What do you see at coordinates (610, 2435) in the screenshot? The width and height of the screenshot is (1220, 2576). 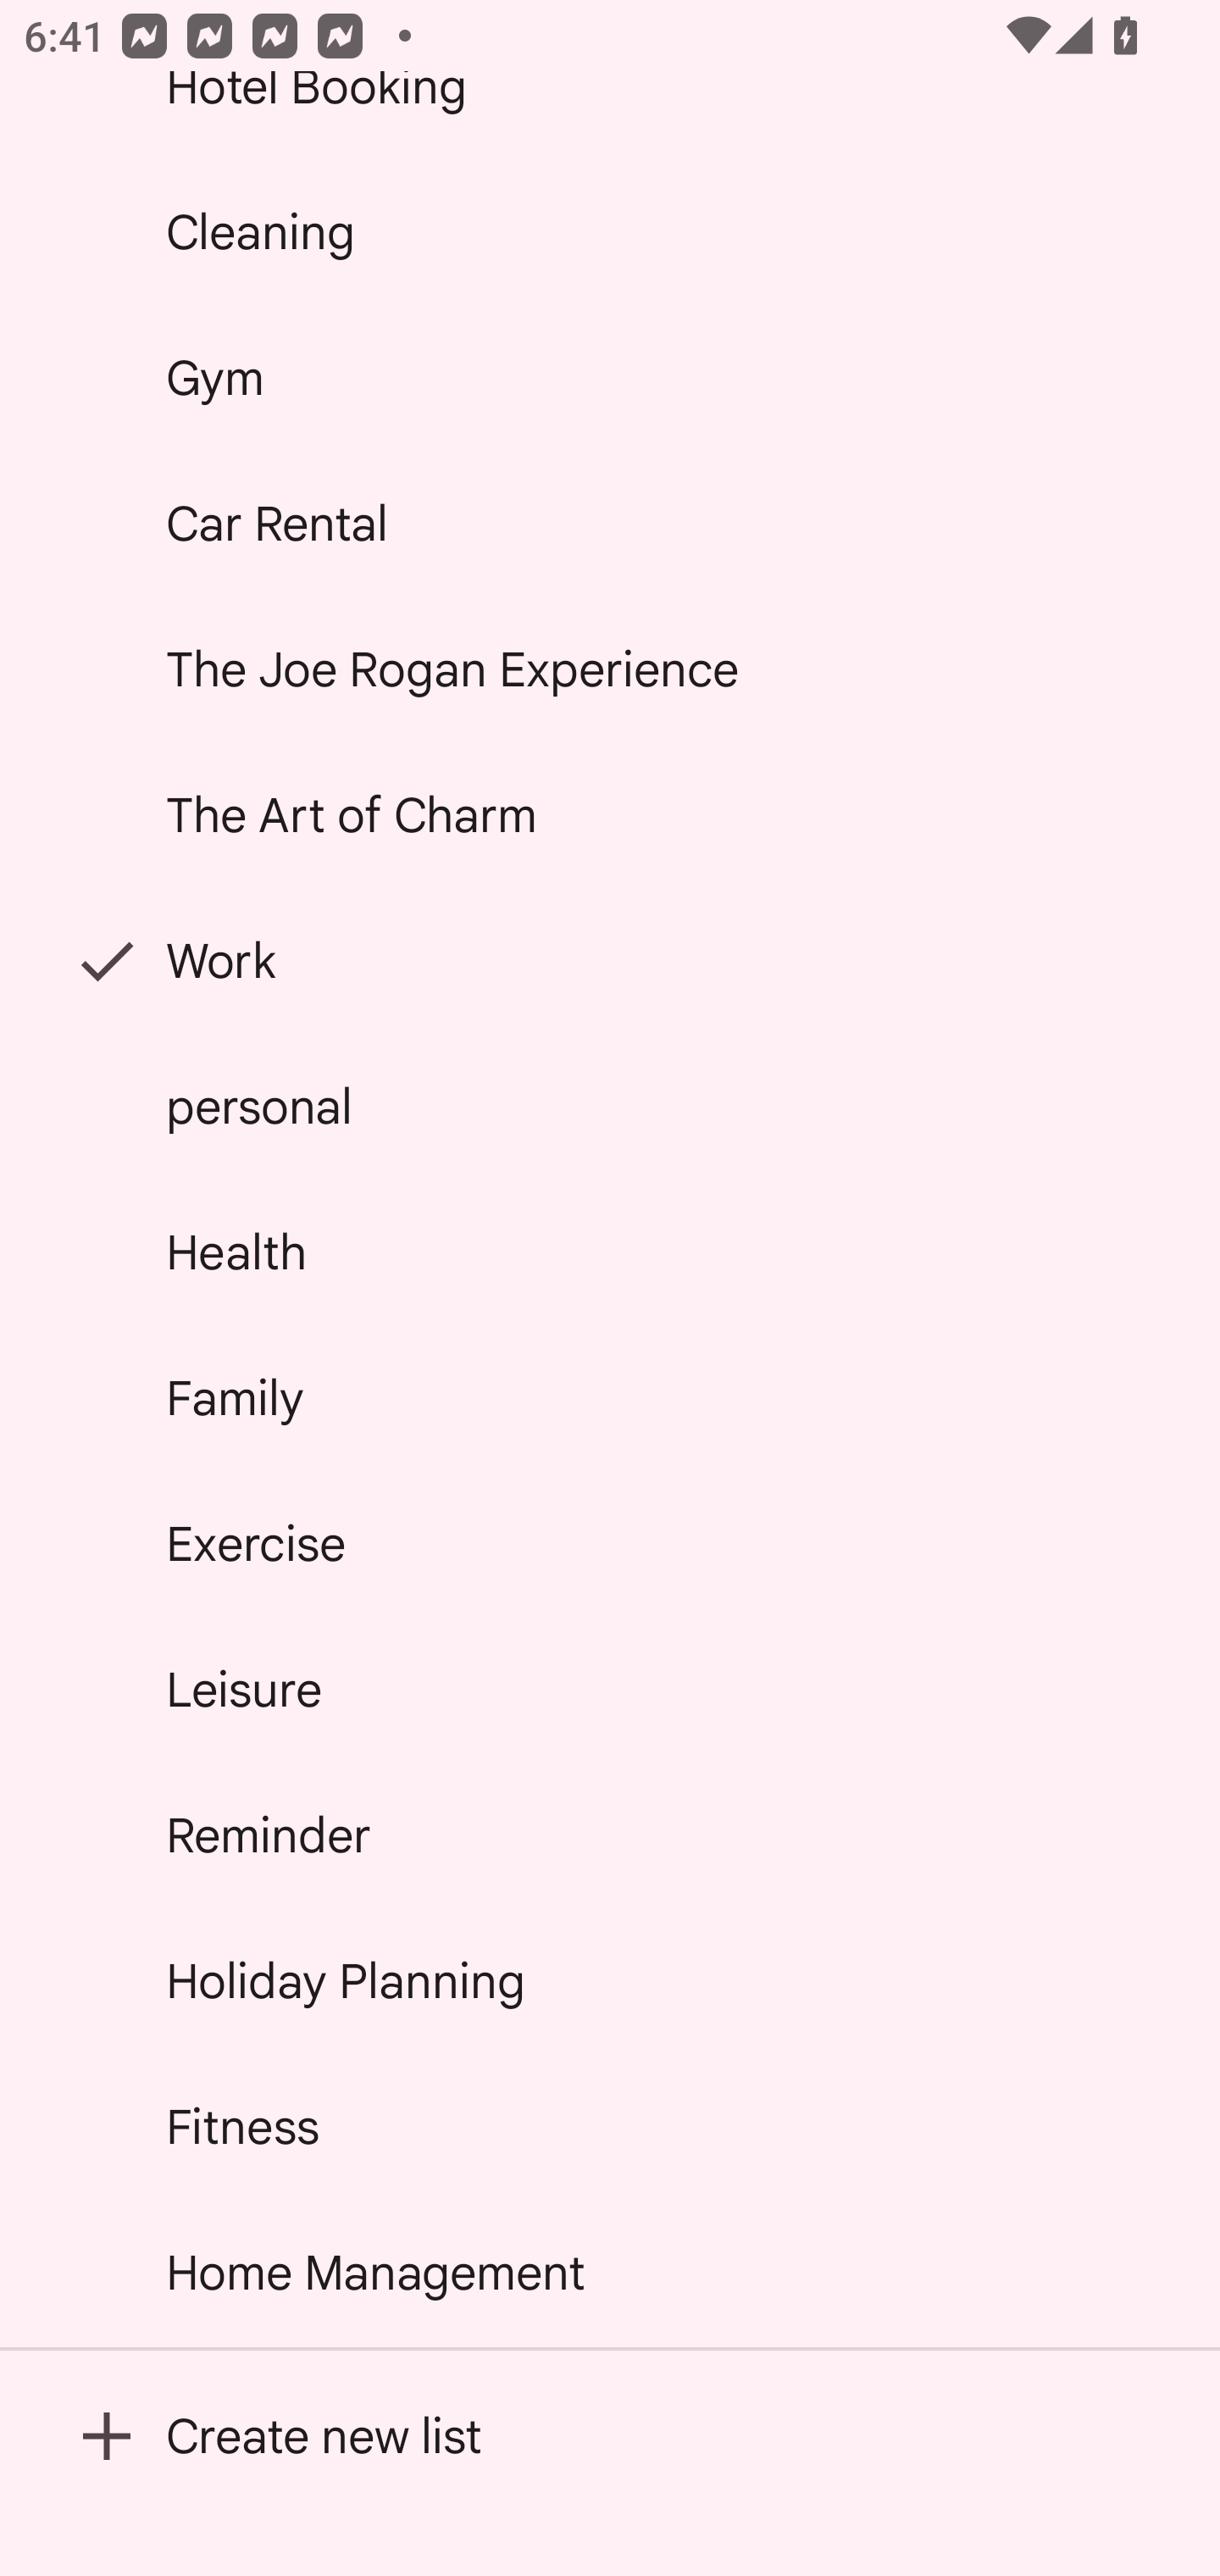 I see `Create new list` at bounding box center [610, 2435].